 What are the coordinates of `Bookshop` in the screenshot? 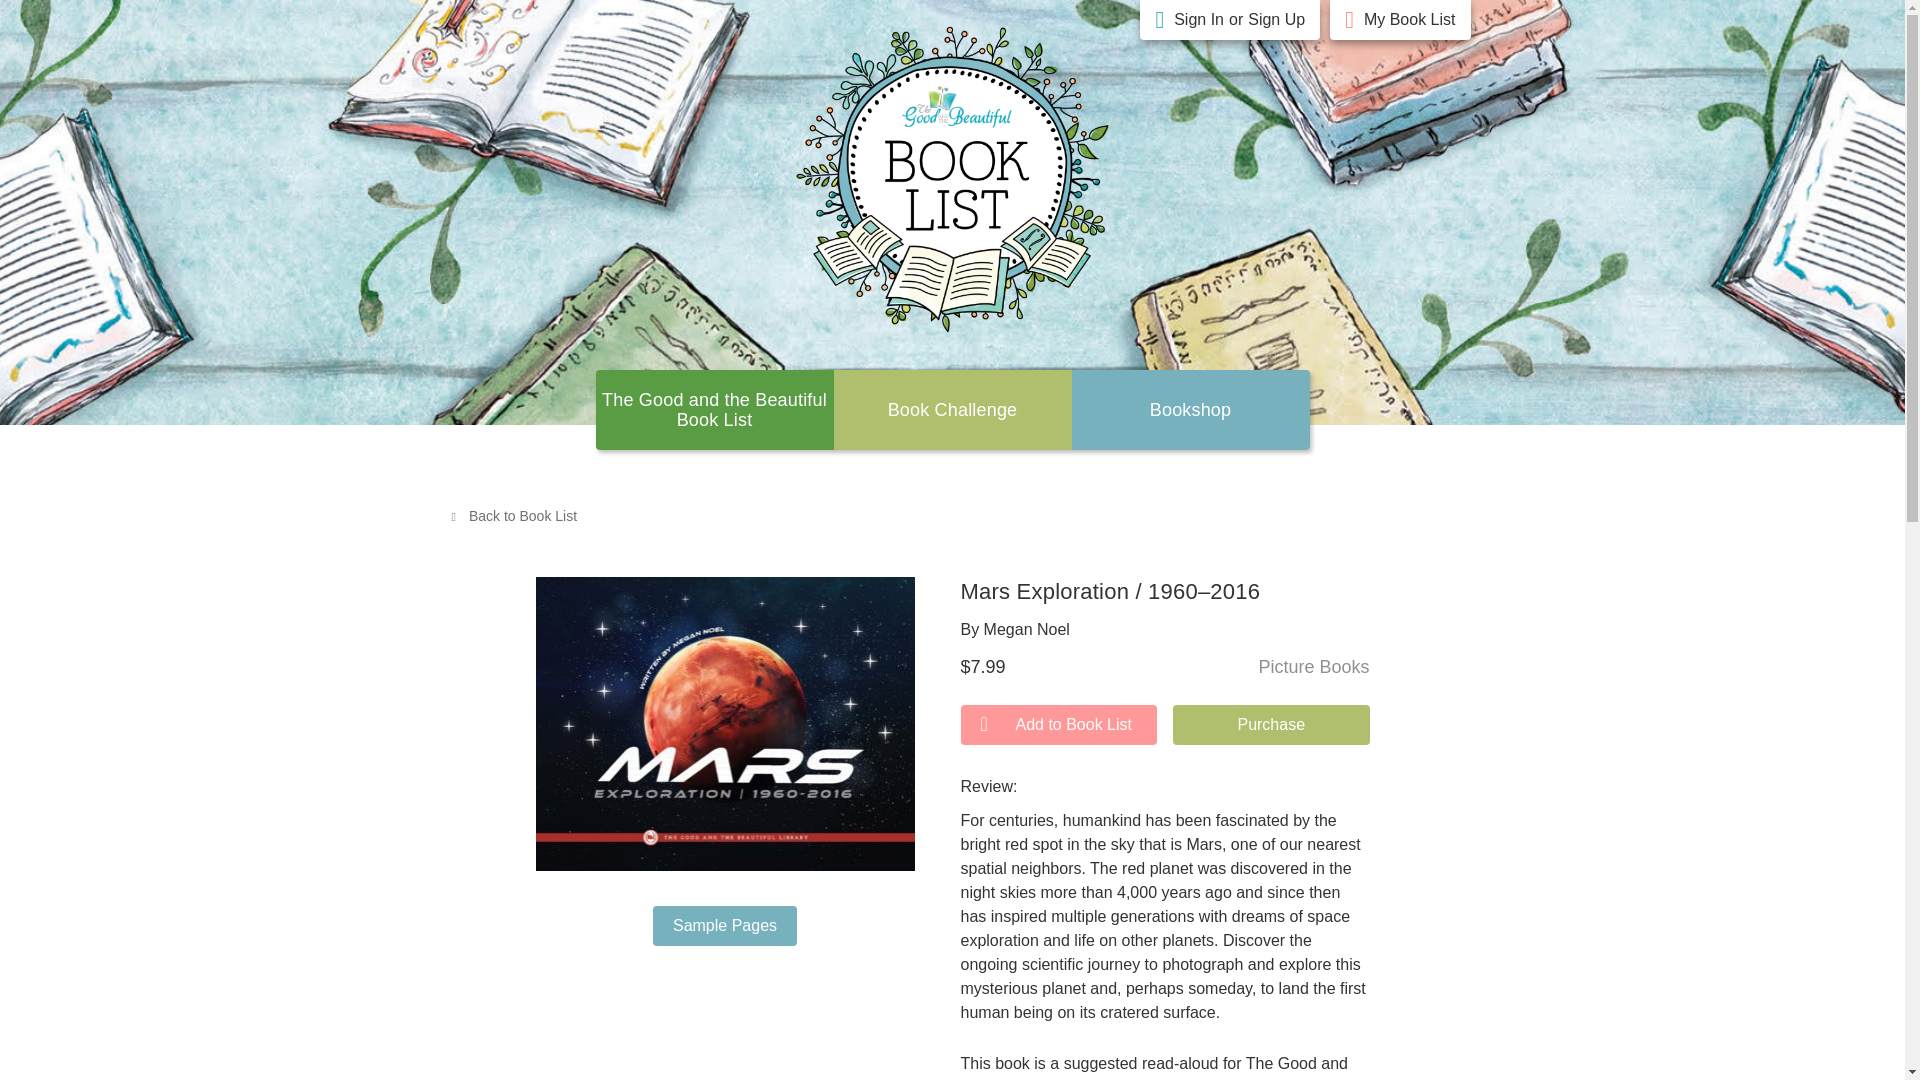 It's located at (1191, 410).